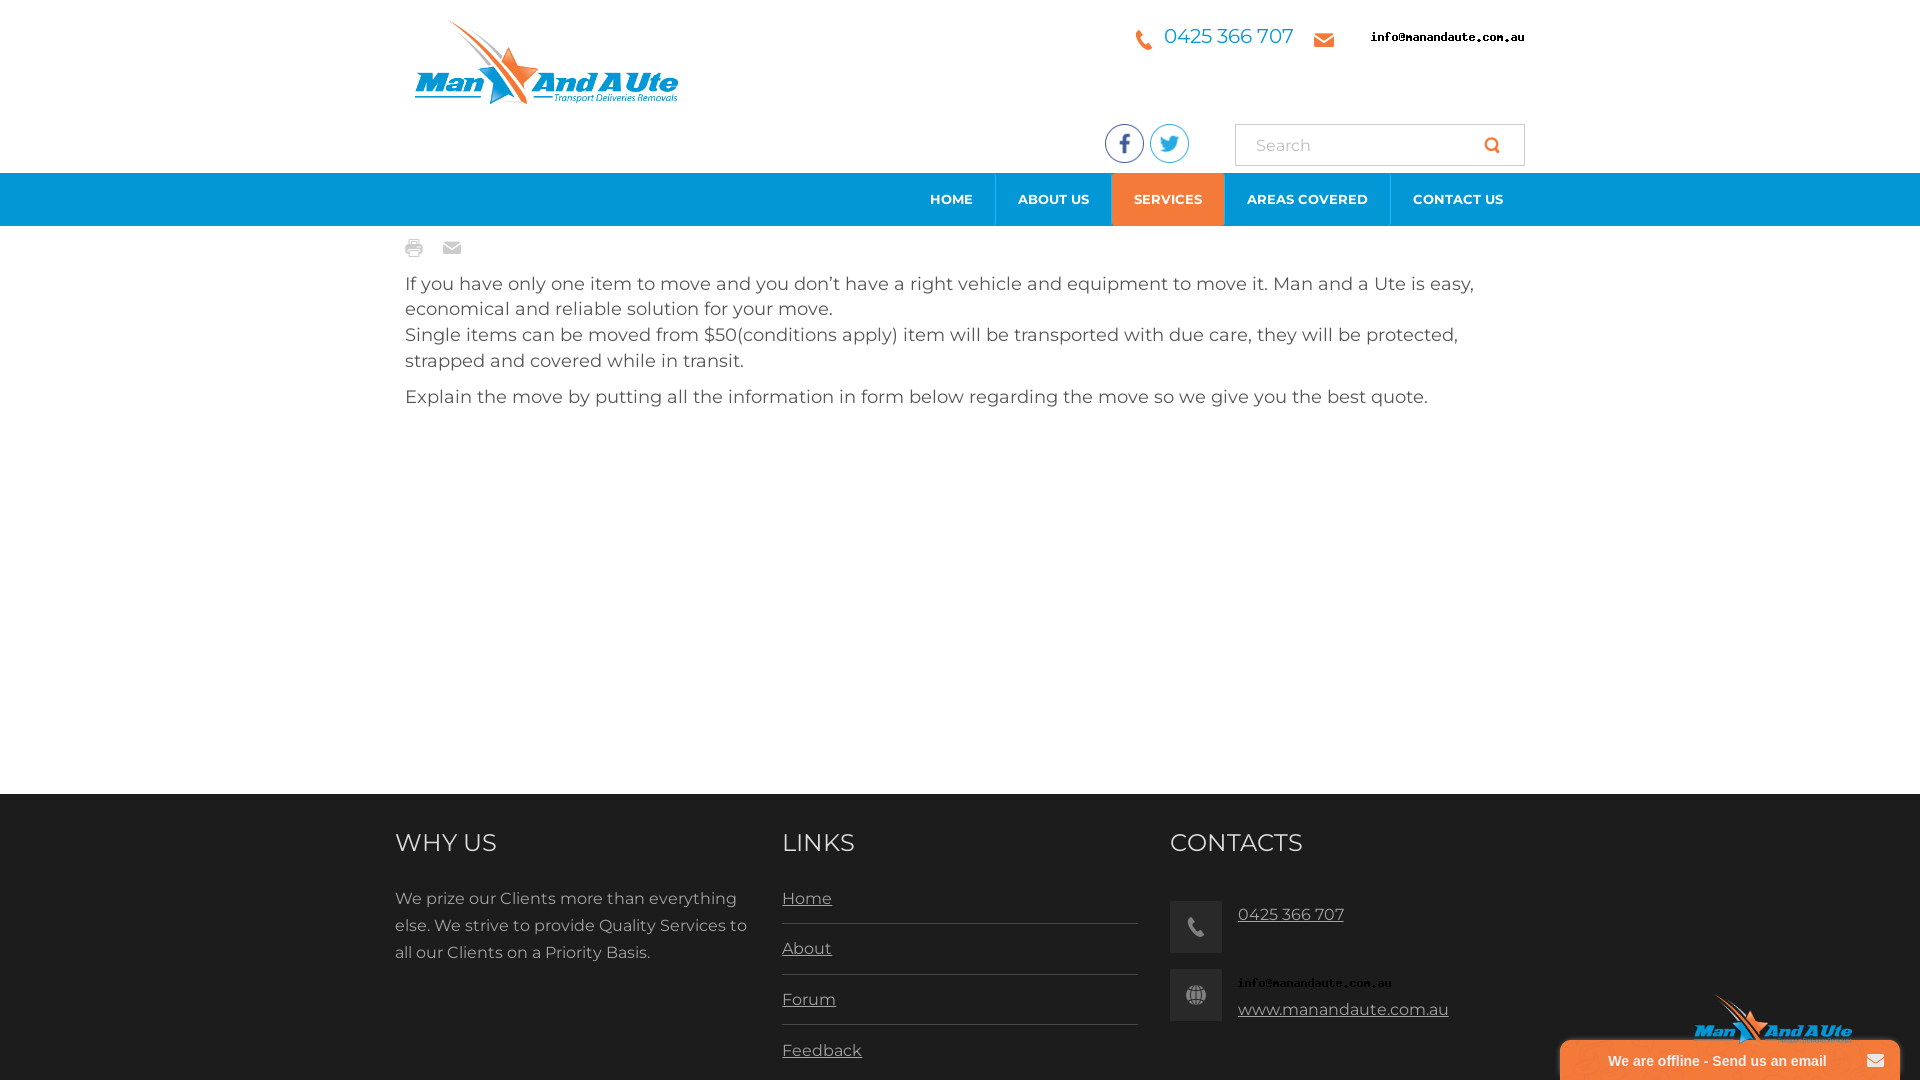 This screenshot has width=1920, height=1080. What do you see at coordinates (952, 200) in the screenshot?
I see `HOME` at bounding box center [952, 200].